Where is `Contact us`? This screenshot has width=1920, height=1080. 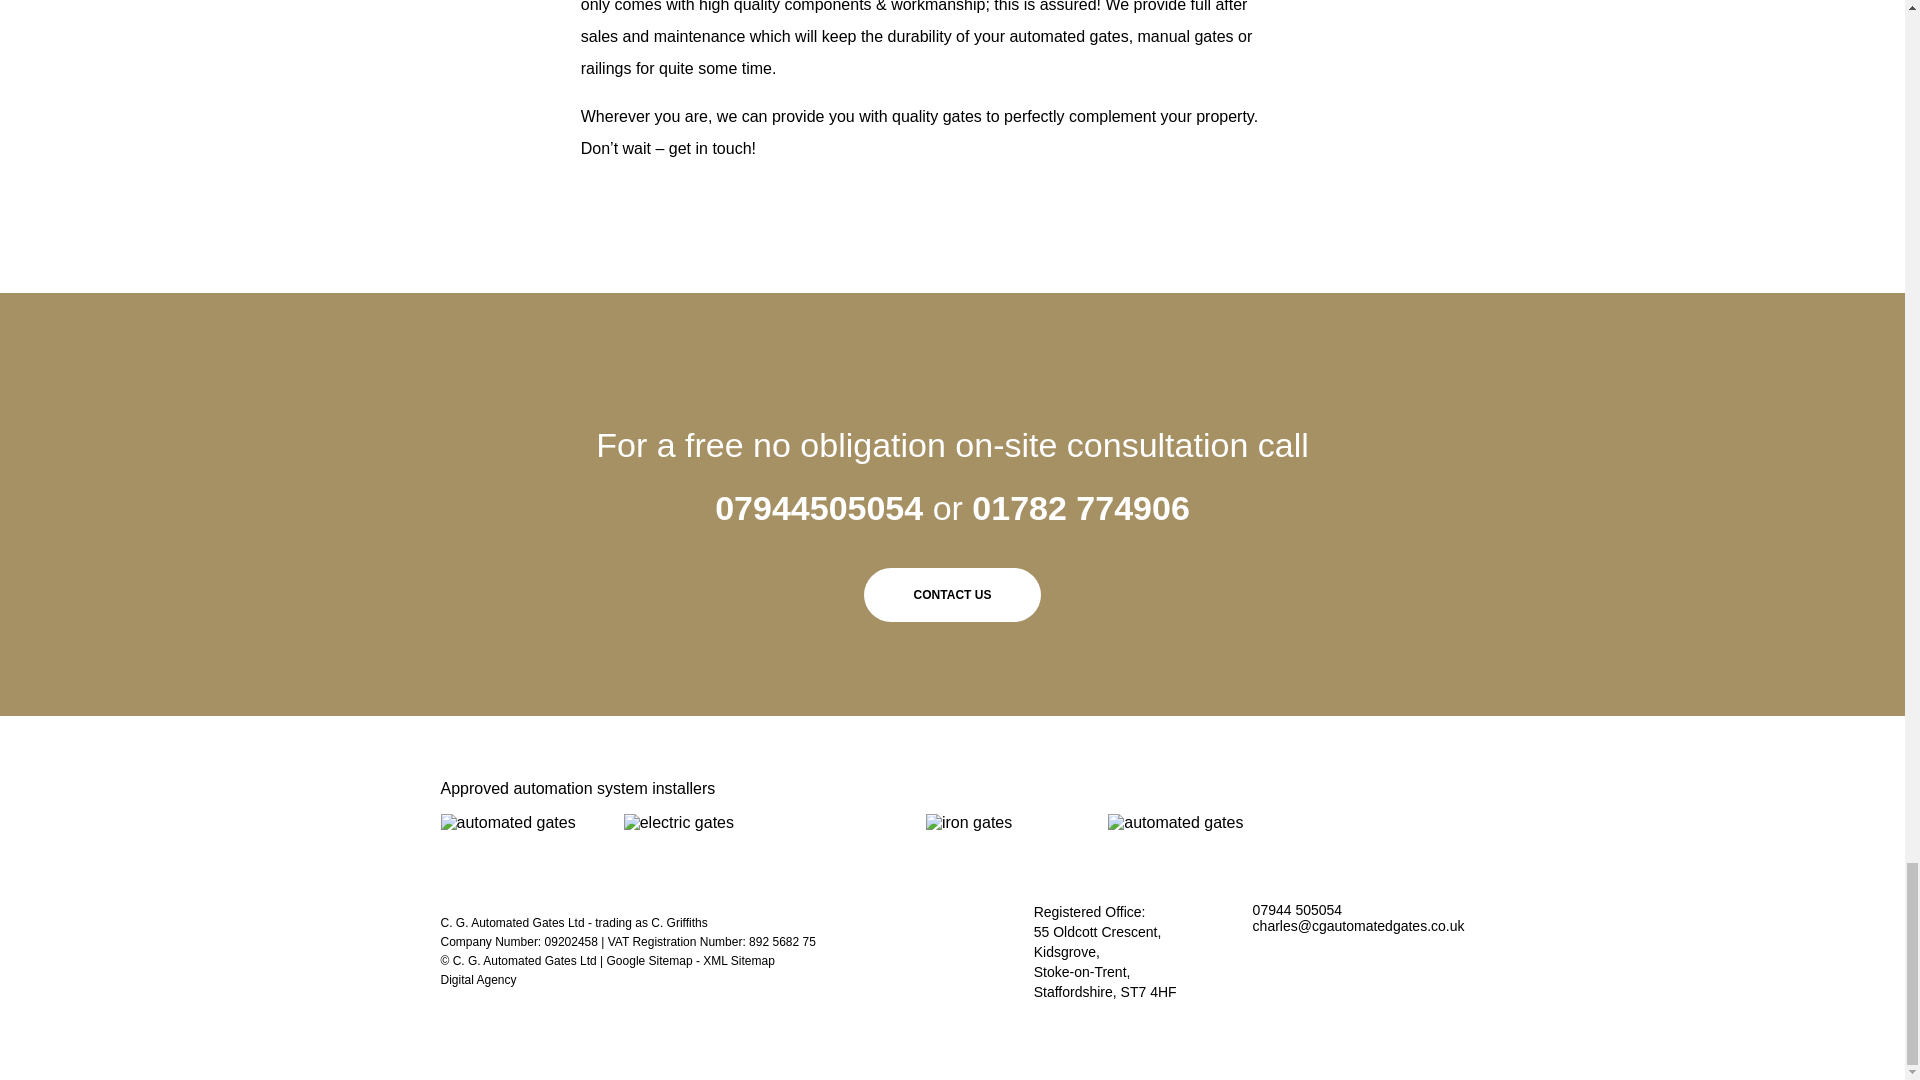 Contact us is located at coordinates (953, 595).